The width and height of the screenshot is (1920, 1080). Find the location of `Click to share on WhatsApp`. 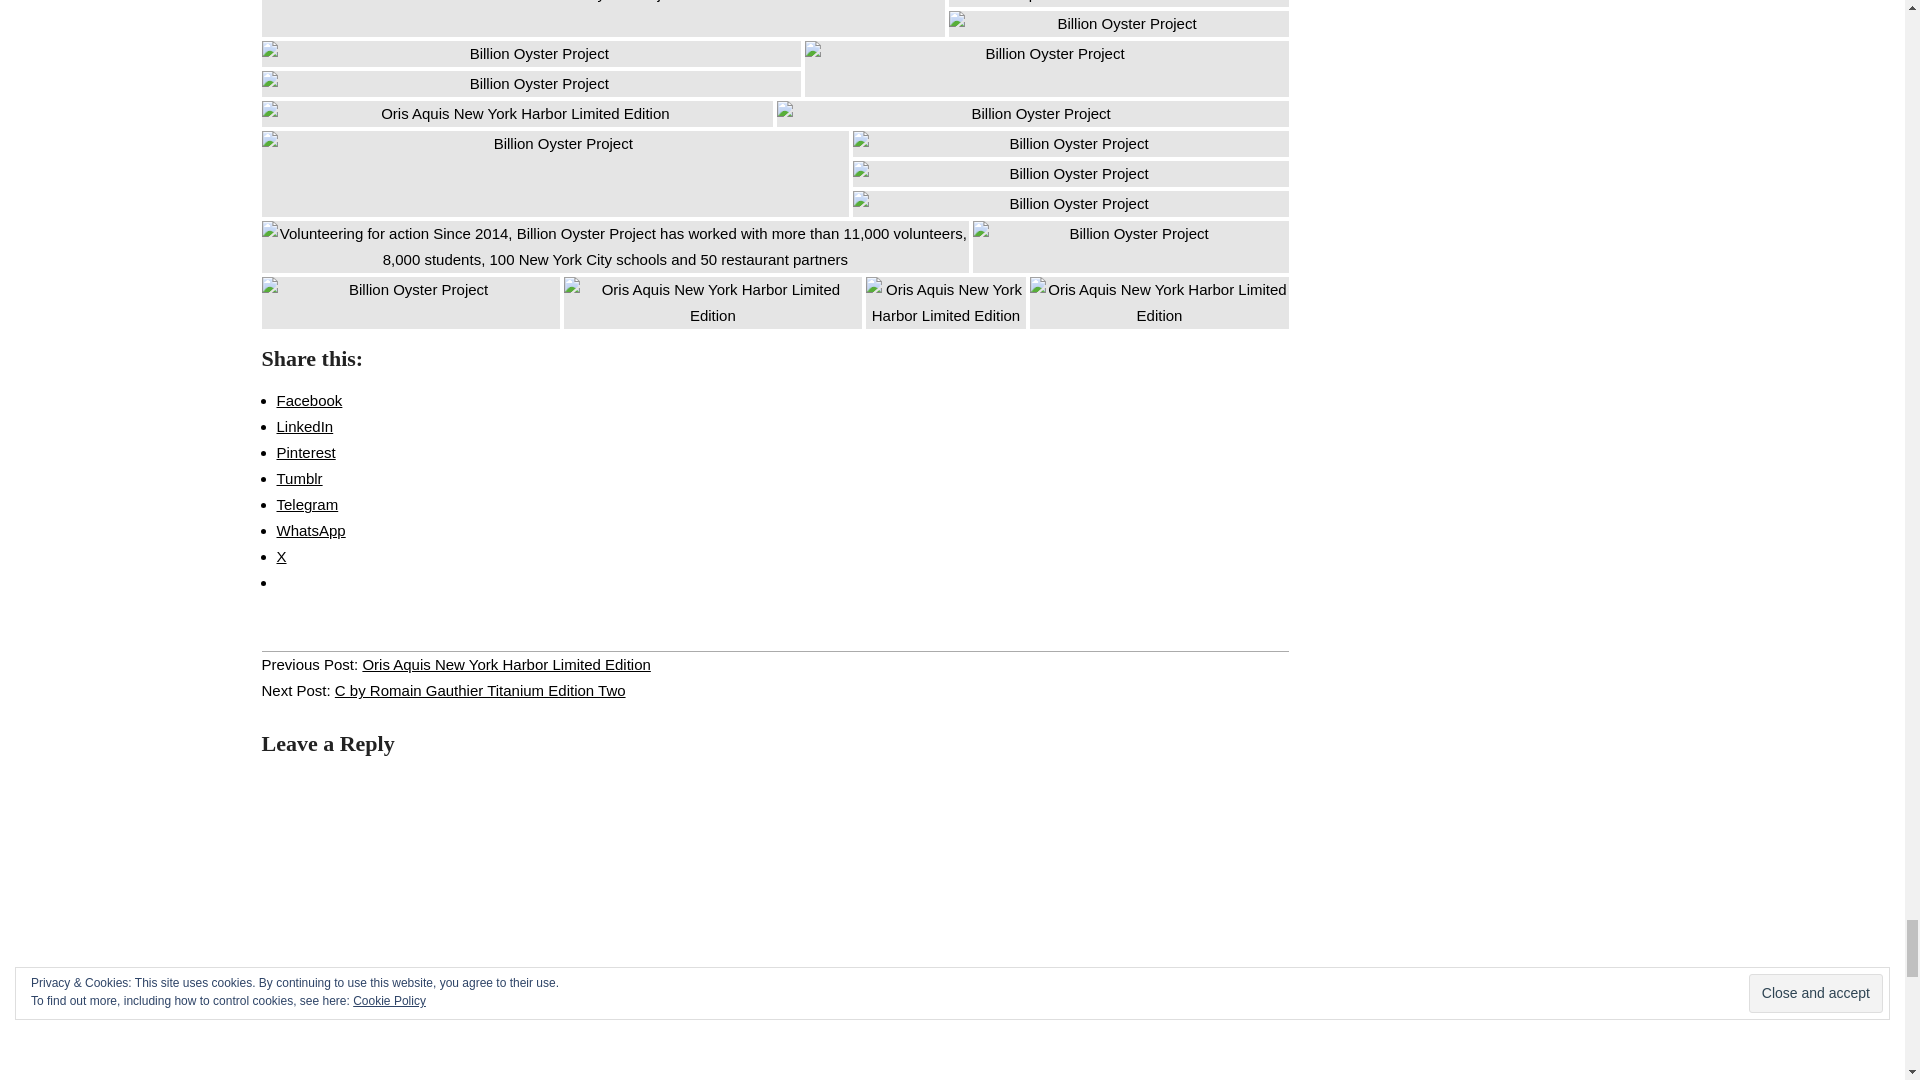

Click to share on WhatsApp is located at coordinates (310, 530).